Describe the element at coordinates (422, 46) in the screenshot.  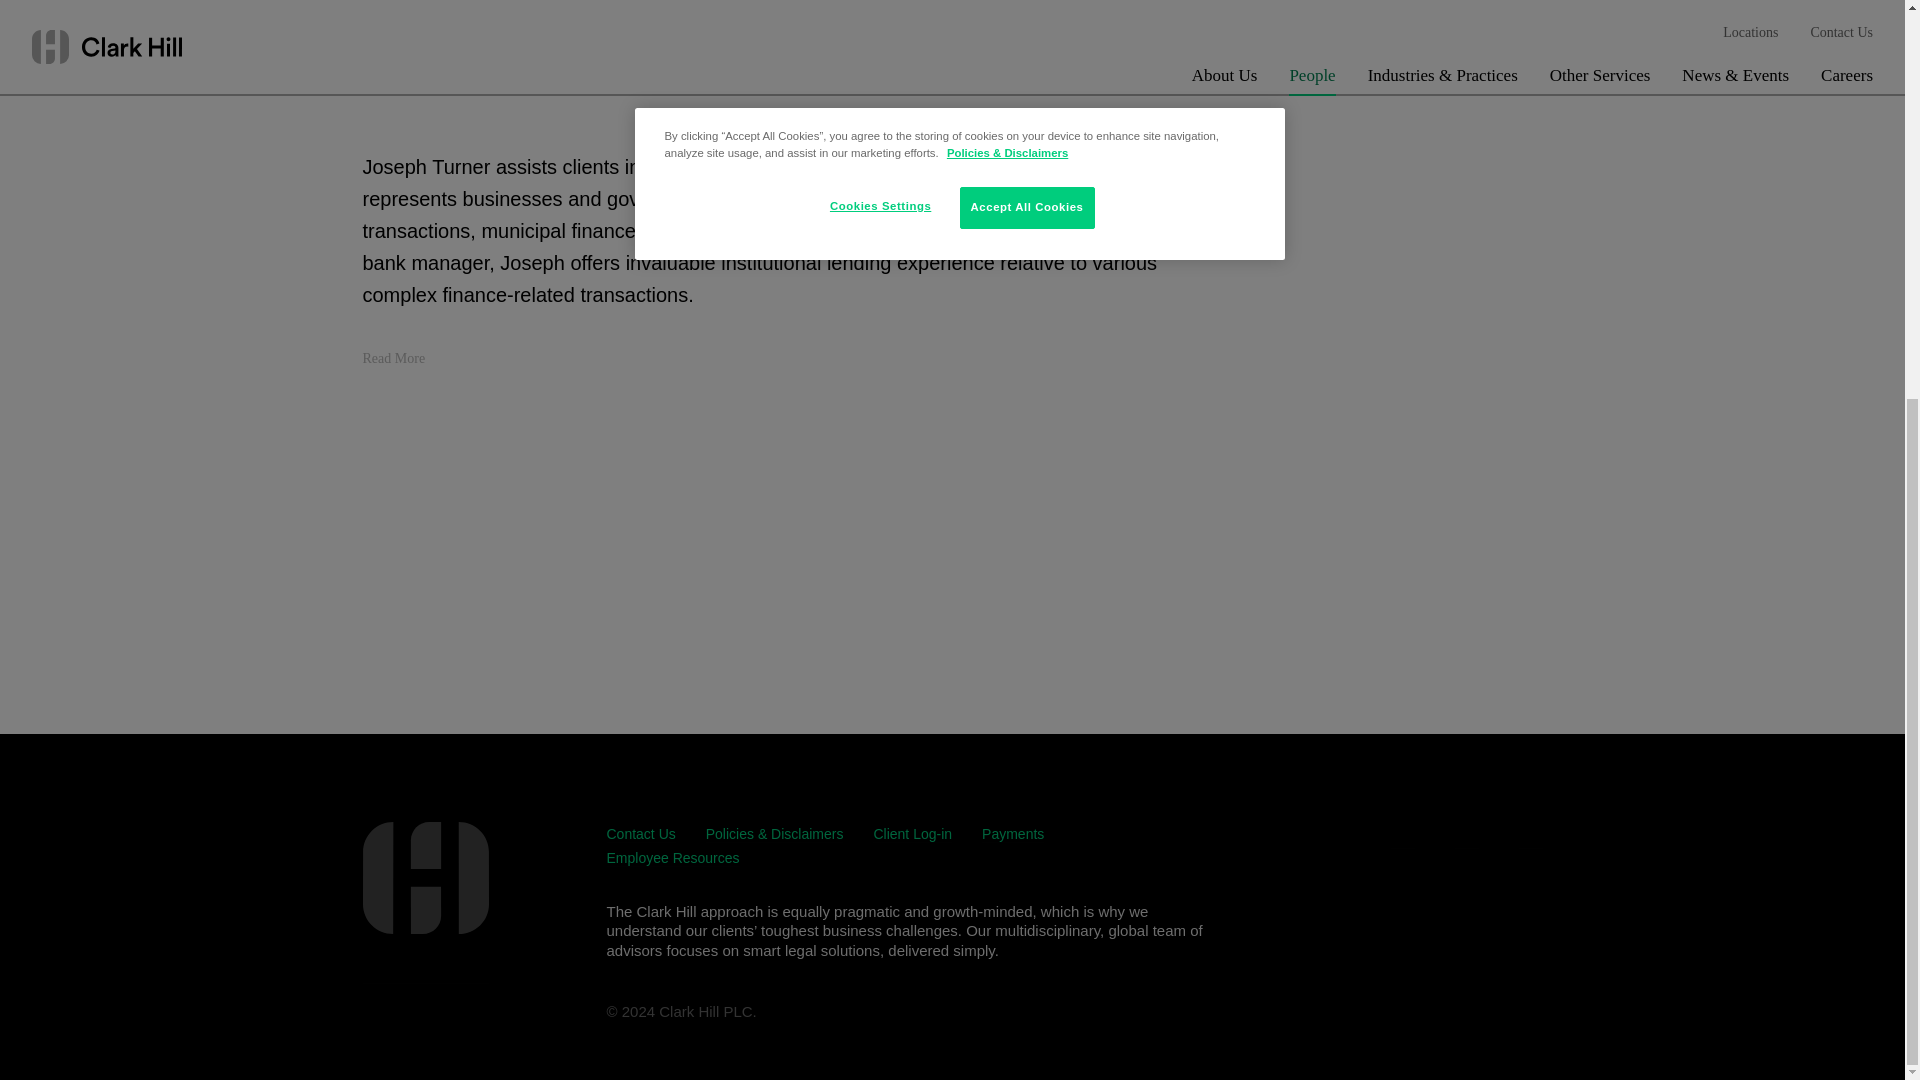
I see `Contact Card` at that location.